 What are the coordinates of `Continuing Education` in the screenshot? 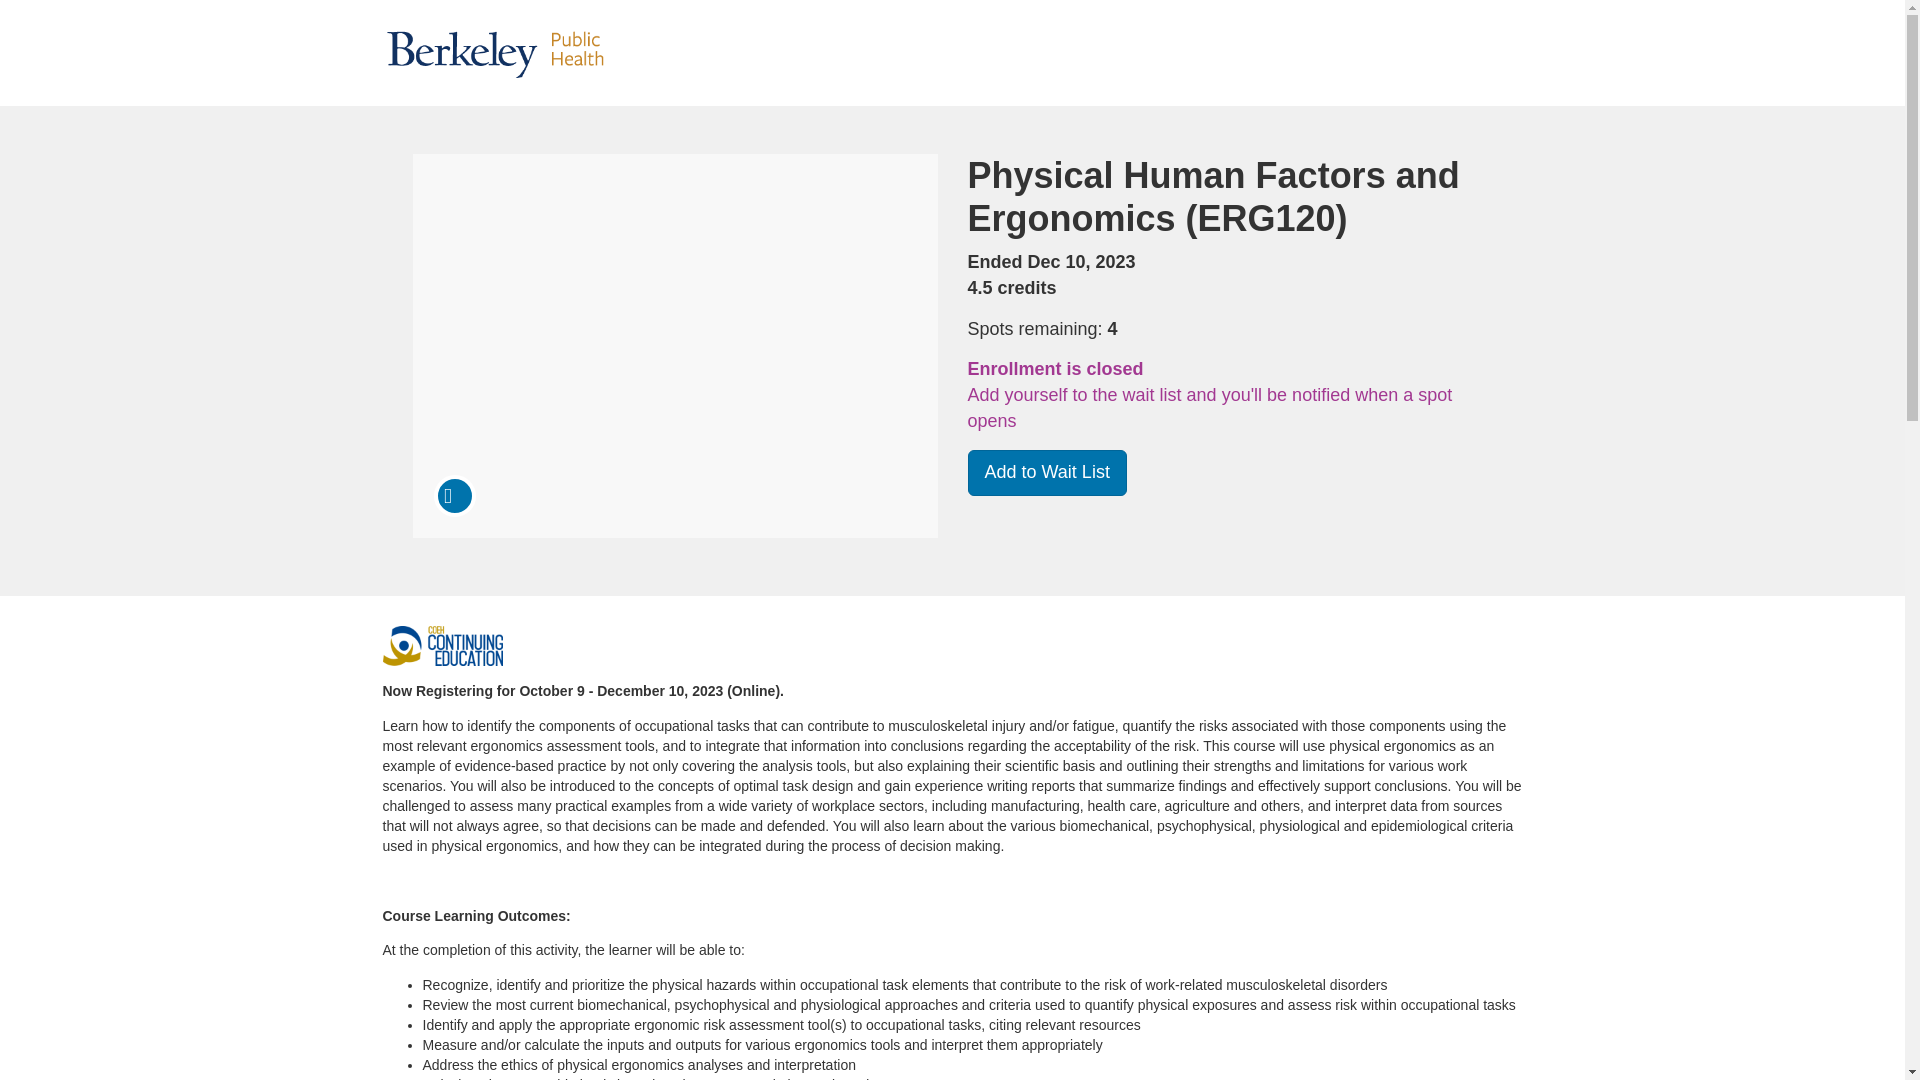 It's located at (442, 646).